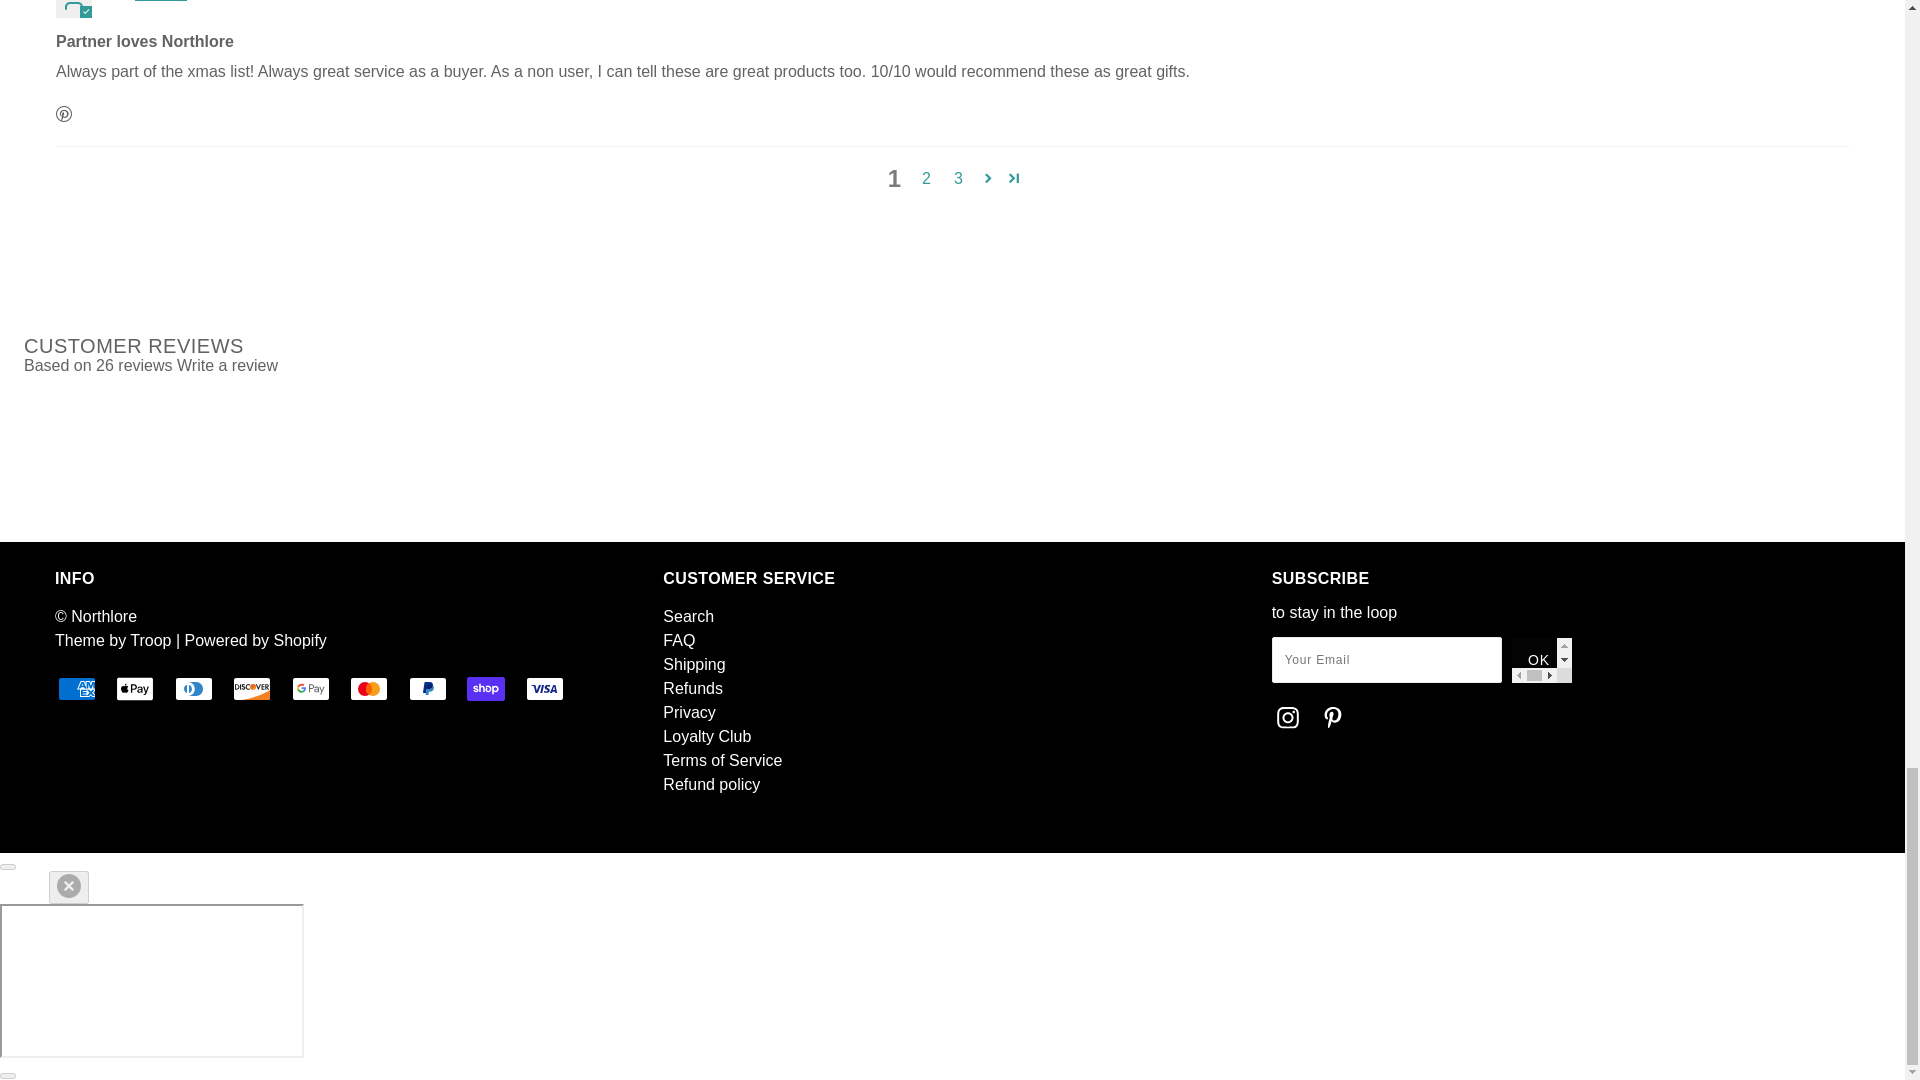 The height and width of the screenshot is (1080, 1920). I want to click on Mastercard, so click(368, 688).